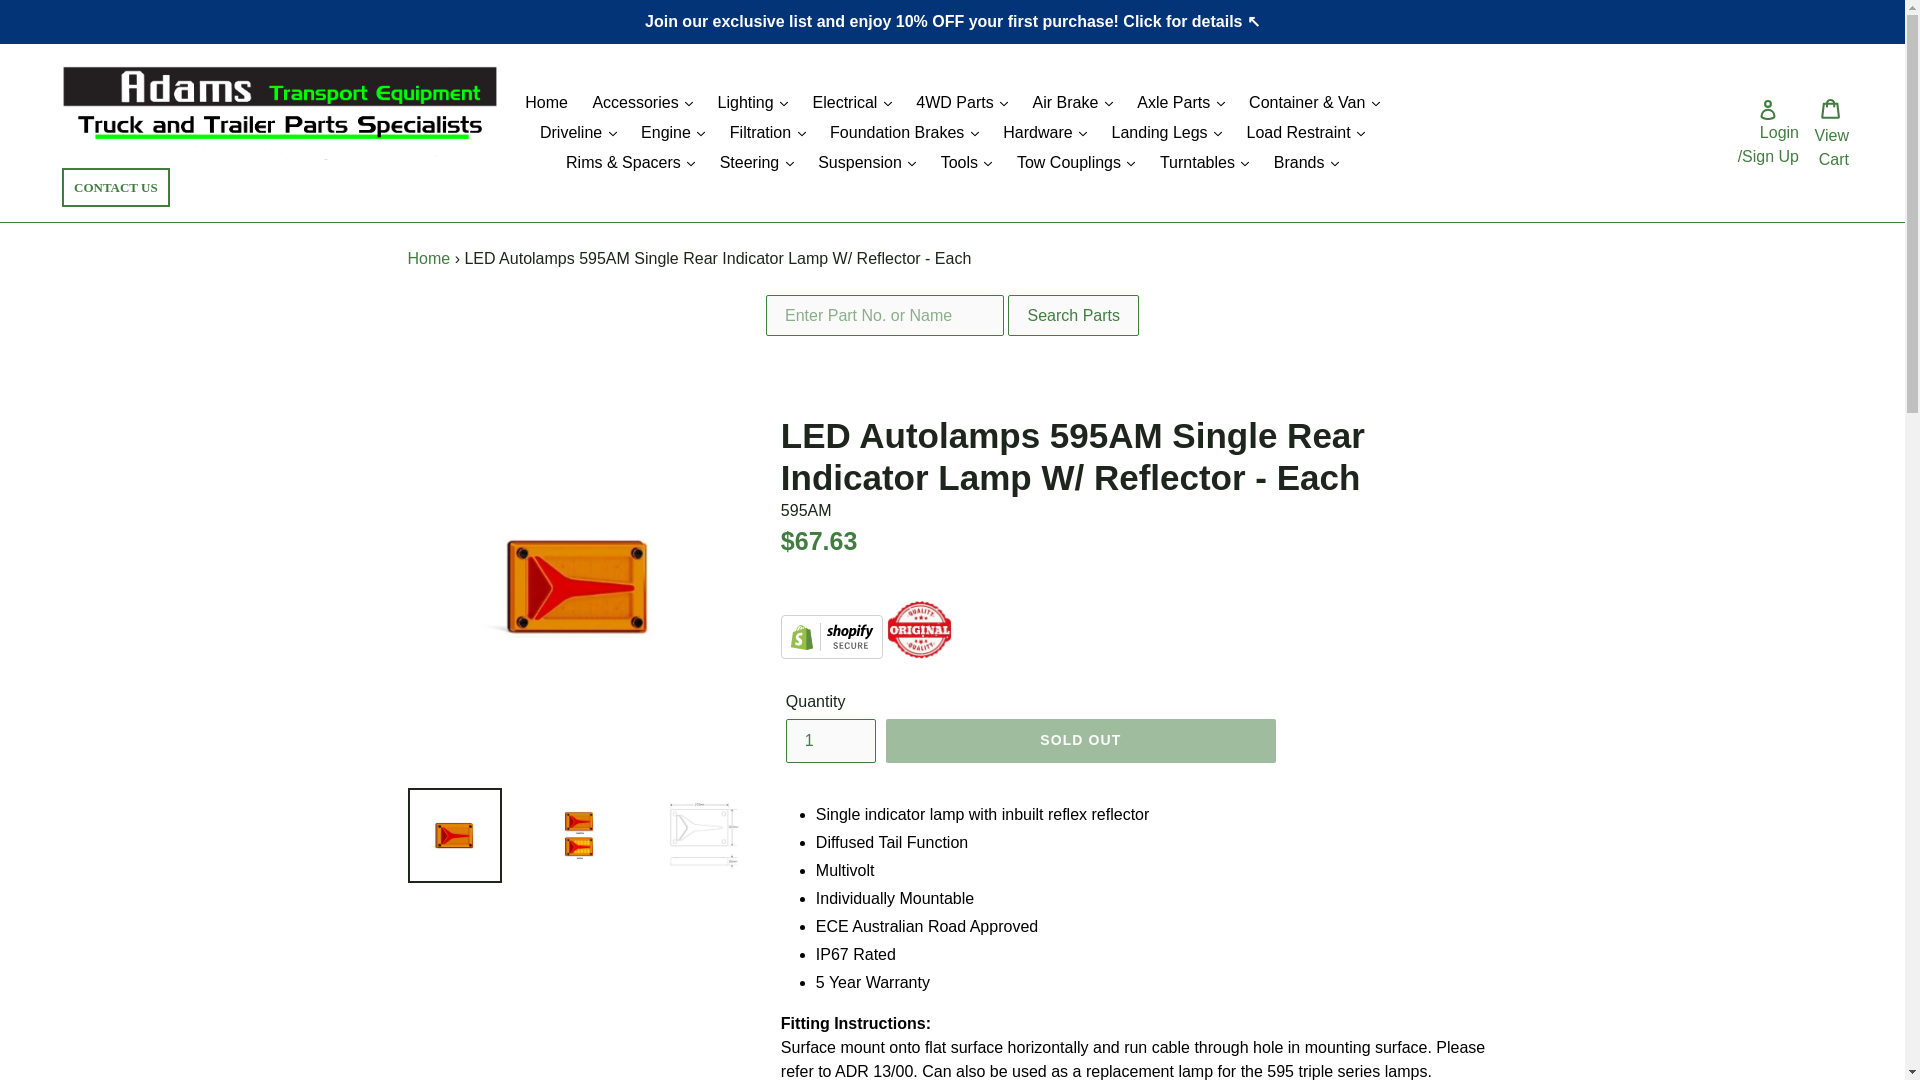 The height and width of the screenshot is (1080, 1920). I want to click on Home, so click(429, 258).